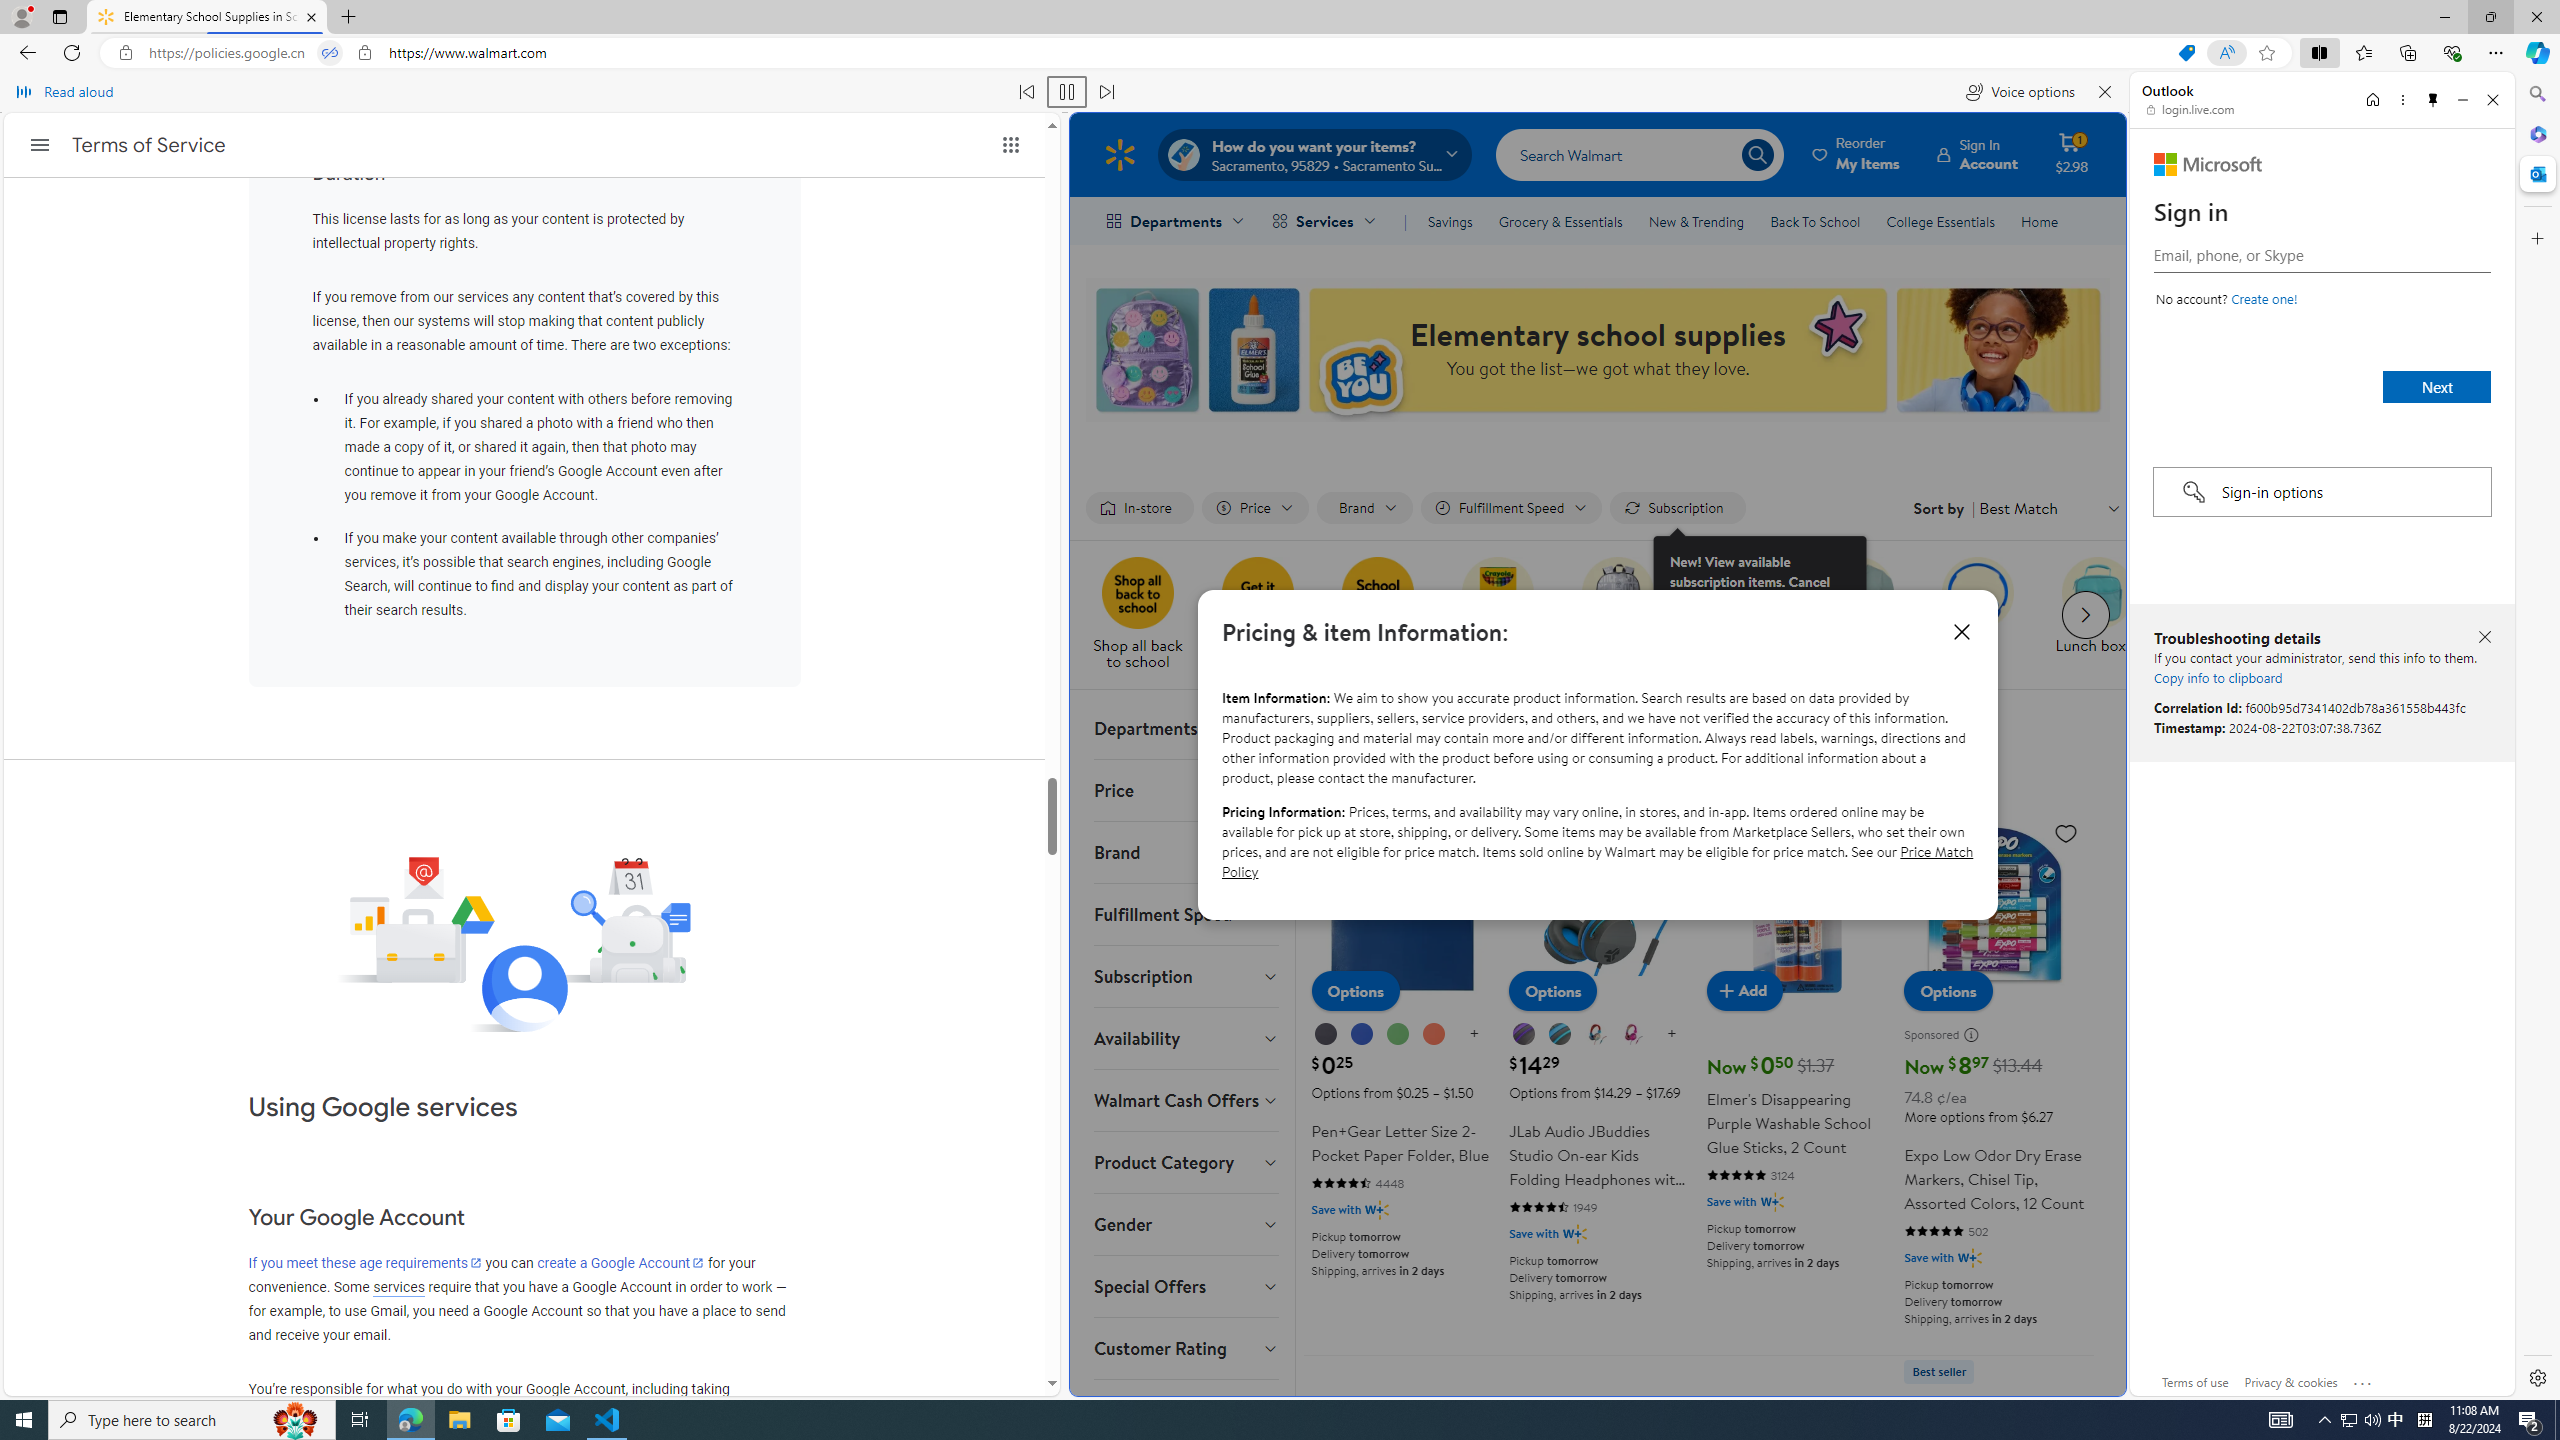  What do you see at coordinates (2321, 255) in the screenshot?
I see `Enter your email, phone, or Skype.` at bounding box center [2321, 255].